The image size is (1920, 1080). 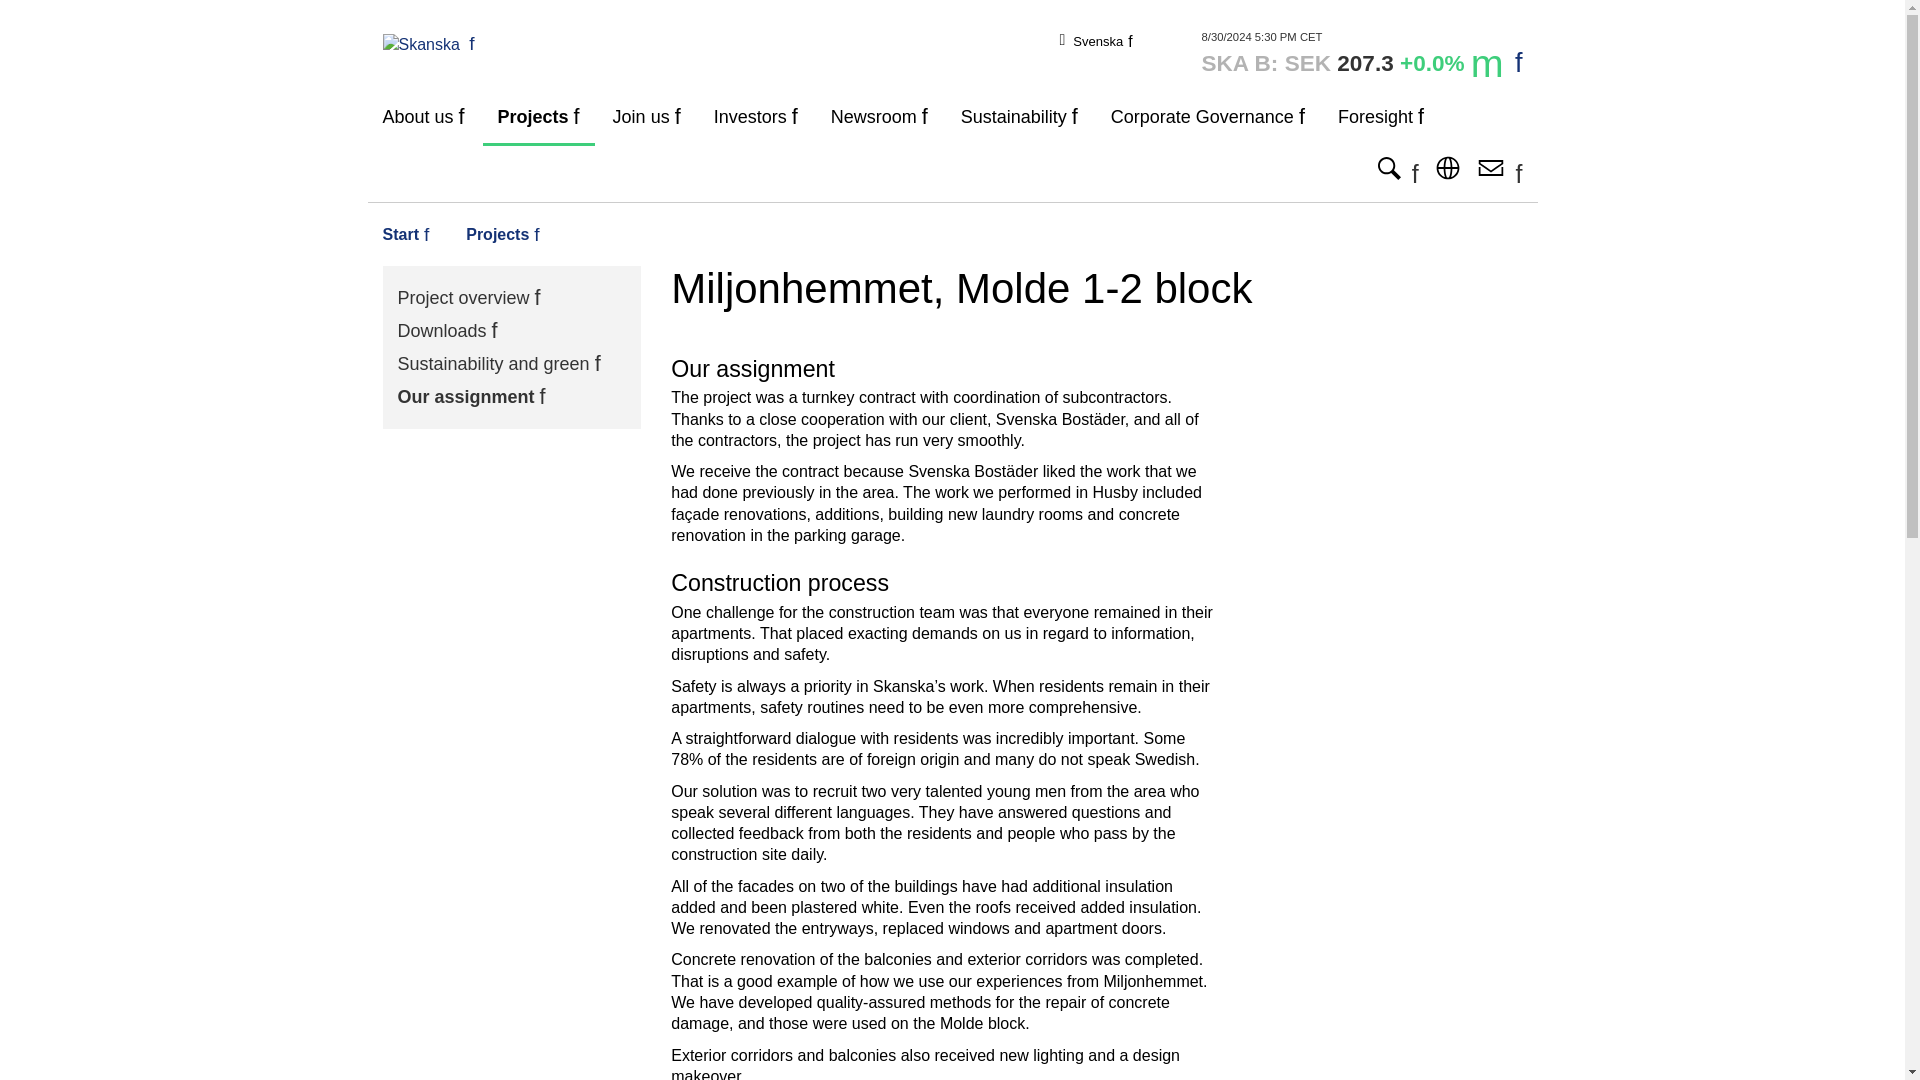 What do you see at coordinates (1102, 40) in the screenshot?
I see `Svenska` at bounding box center [1102, 40].